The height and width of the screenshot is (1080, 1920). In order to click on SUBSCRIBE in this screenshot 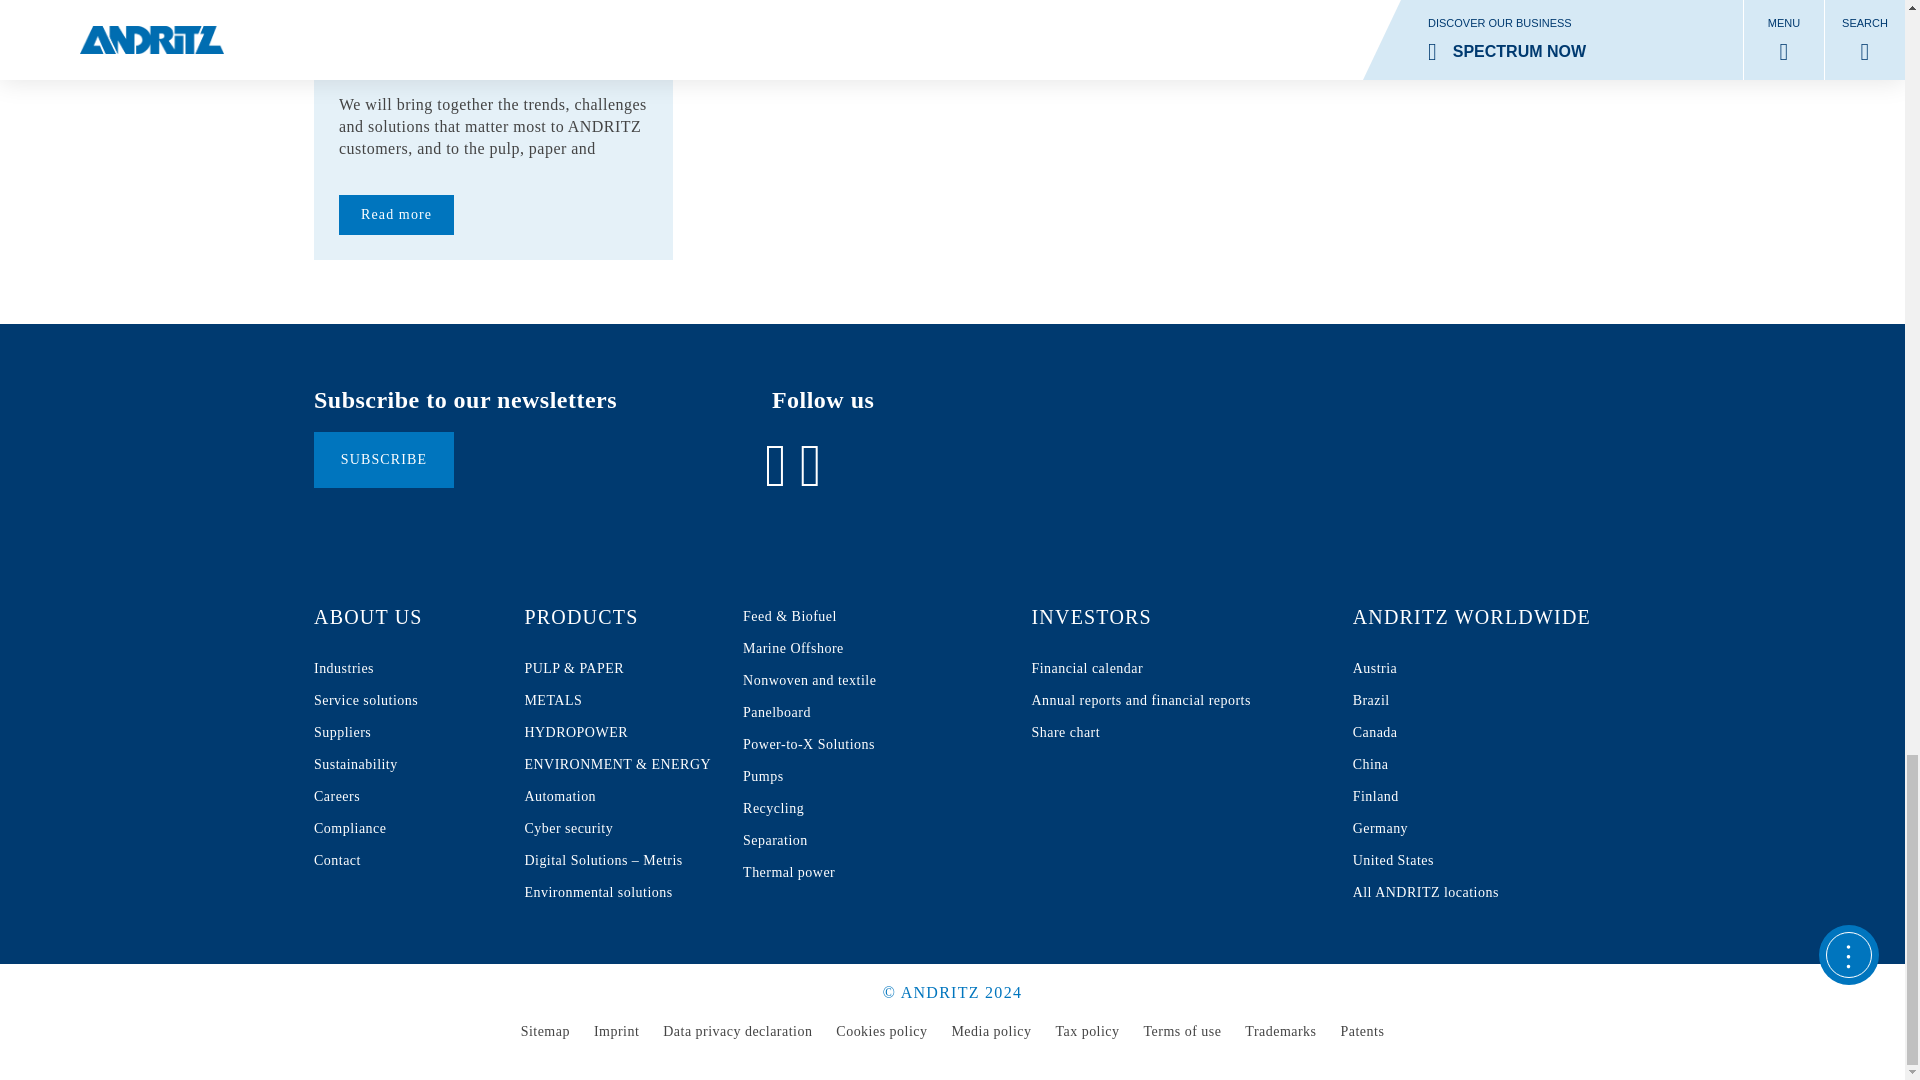, I will do `click(384, 460)`.